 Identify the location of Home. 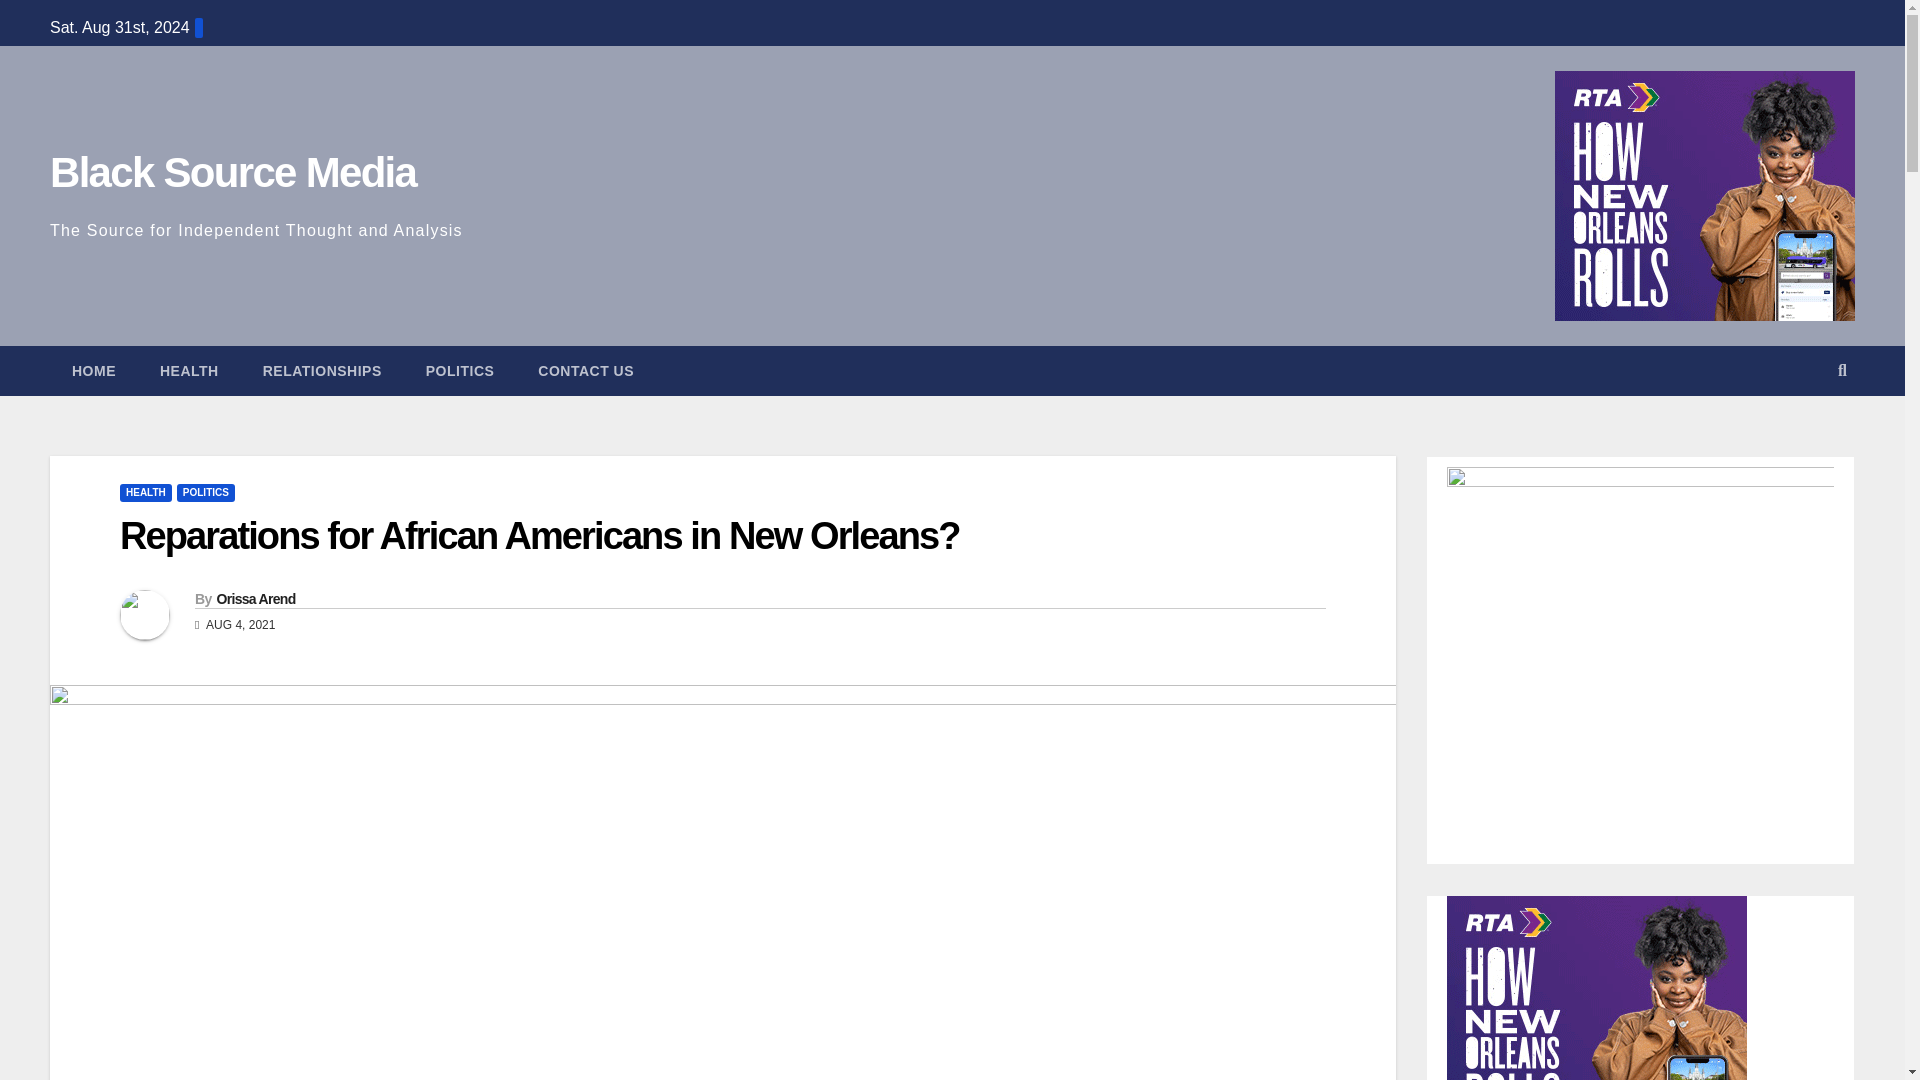
(94, 370).